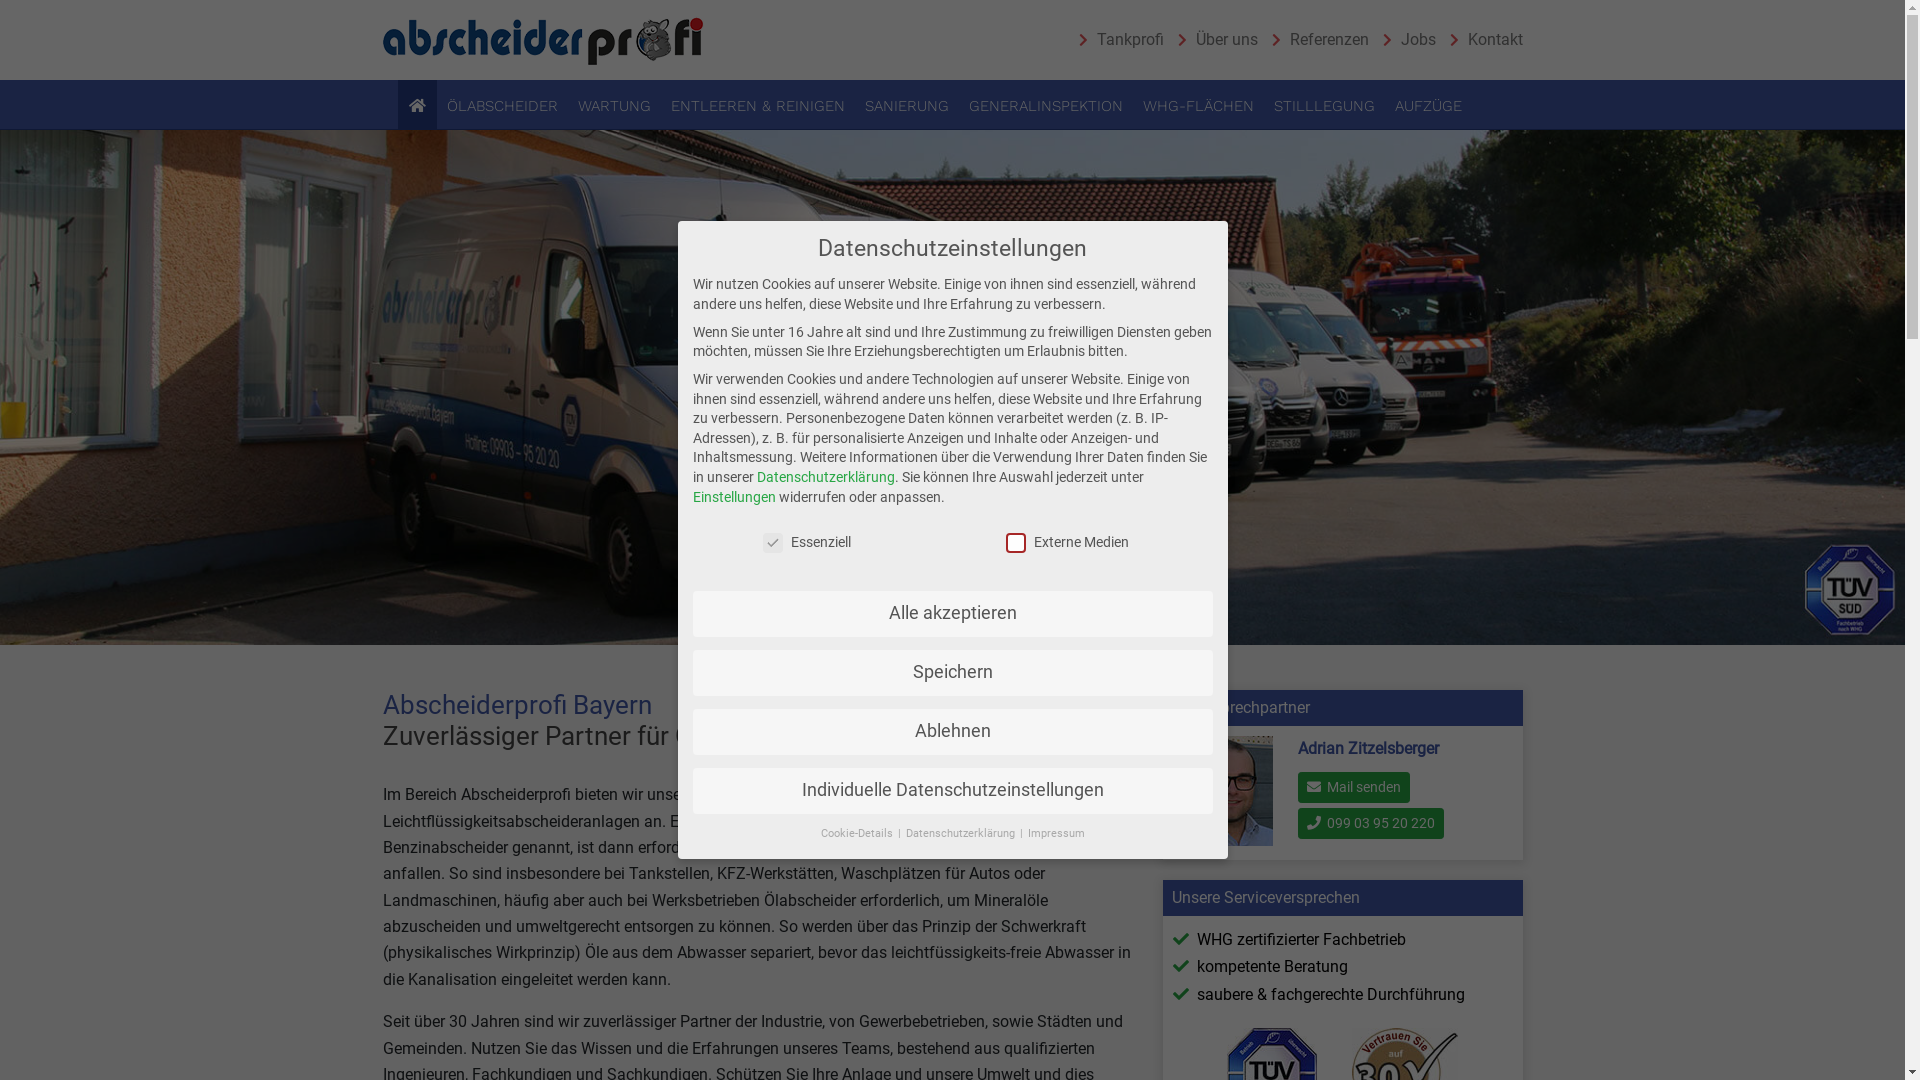 The height and width of the screenshot is (1080, 1920). I want to click on Referenzen, so click(1316, 40).